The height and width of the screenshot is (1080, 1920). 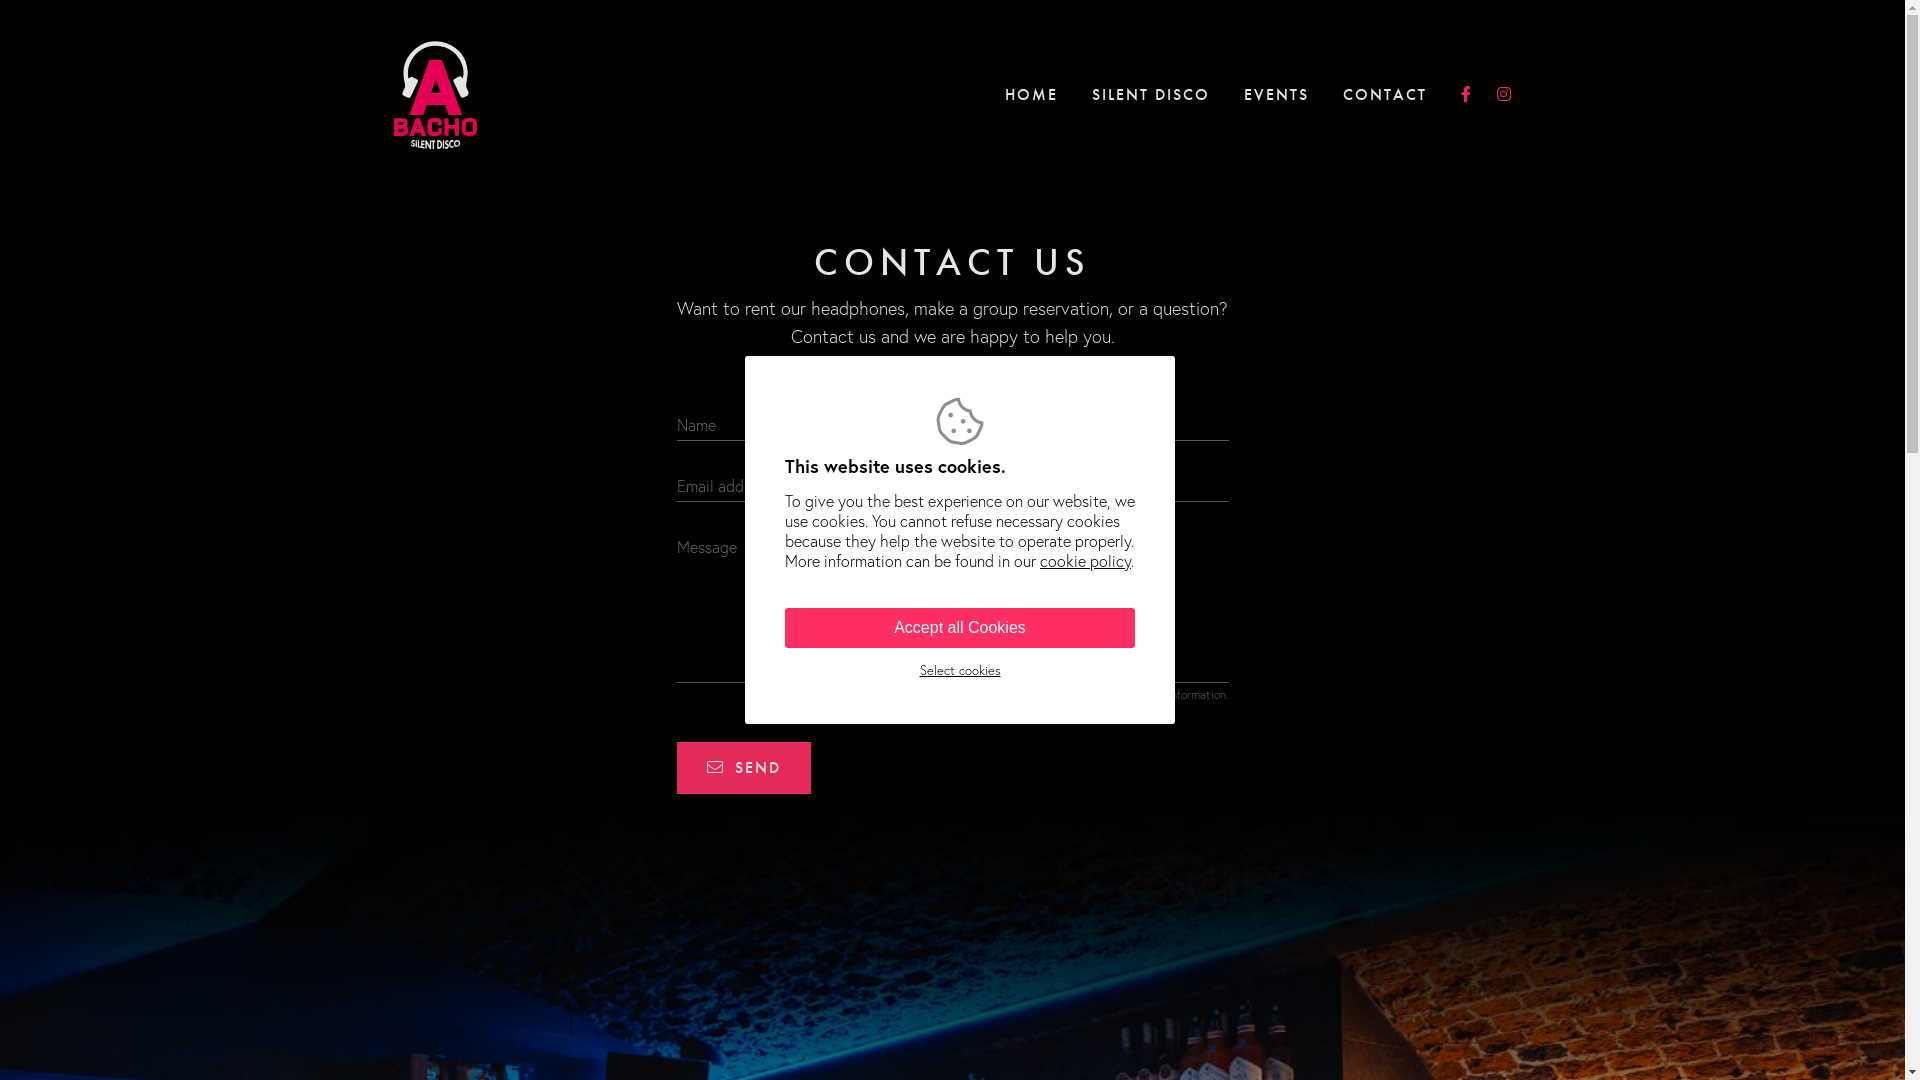 I want to click on HOME, so click(x=1030, y=94).